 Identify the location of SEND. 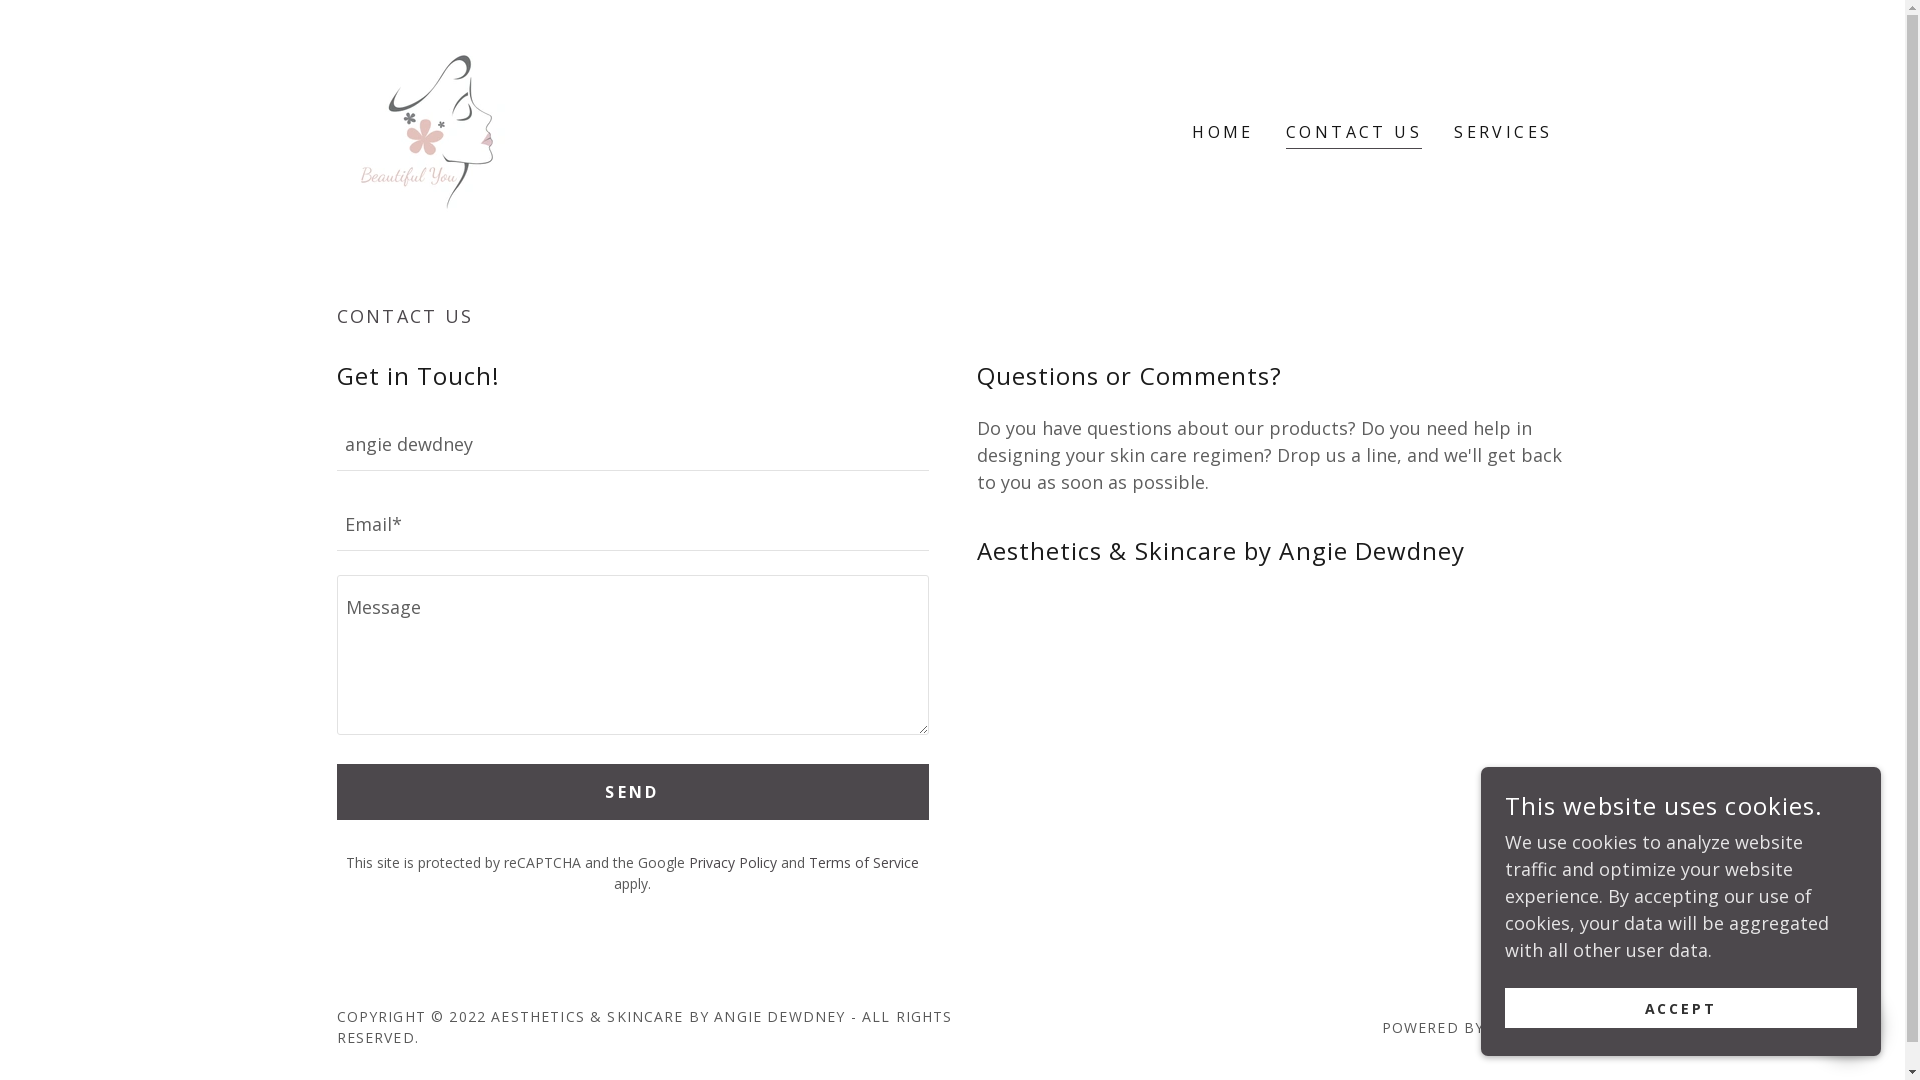
(632, 792).